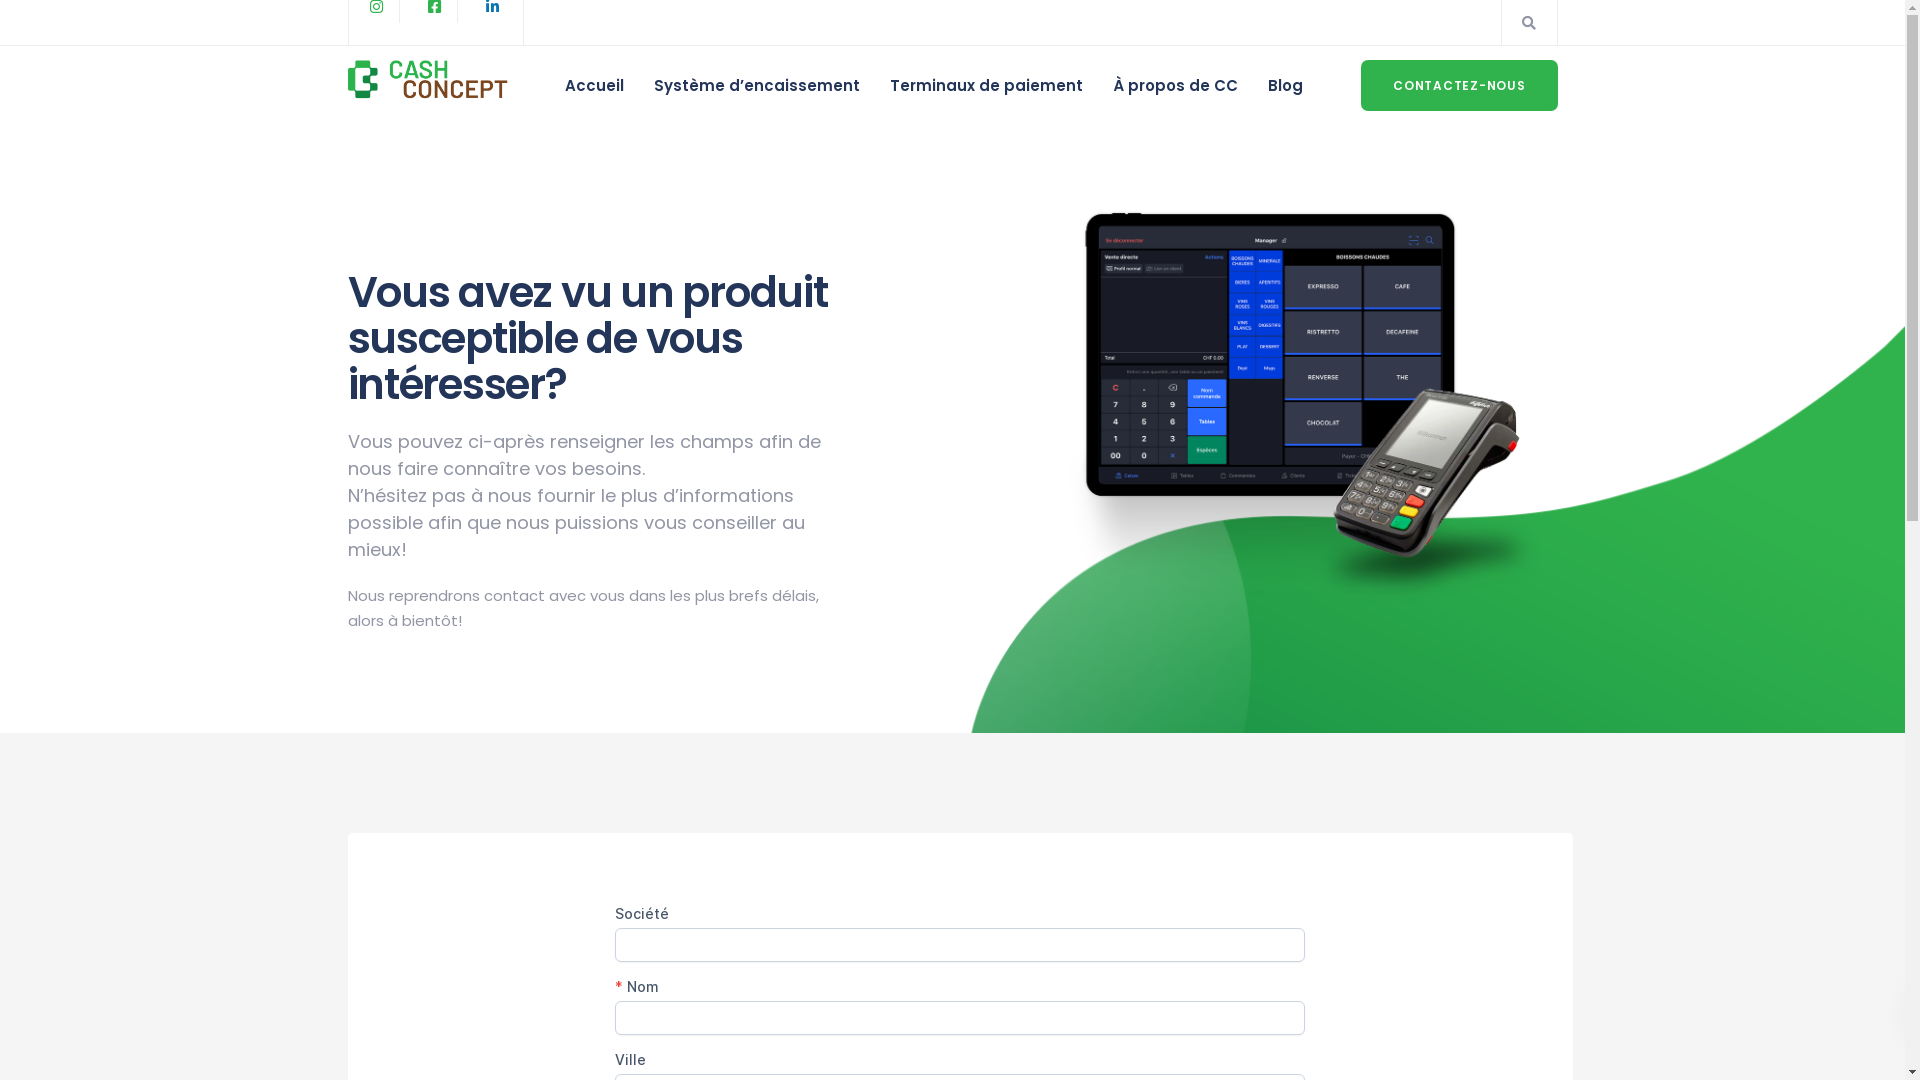  I want to click on CONTACTEZ-NOUS, so click(1460, 86).